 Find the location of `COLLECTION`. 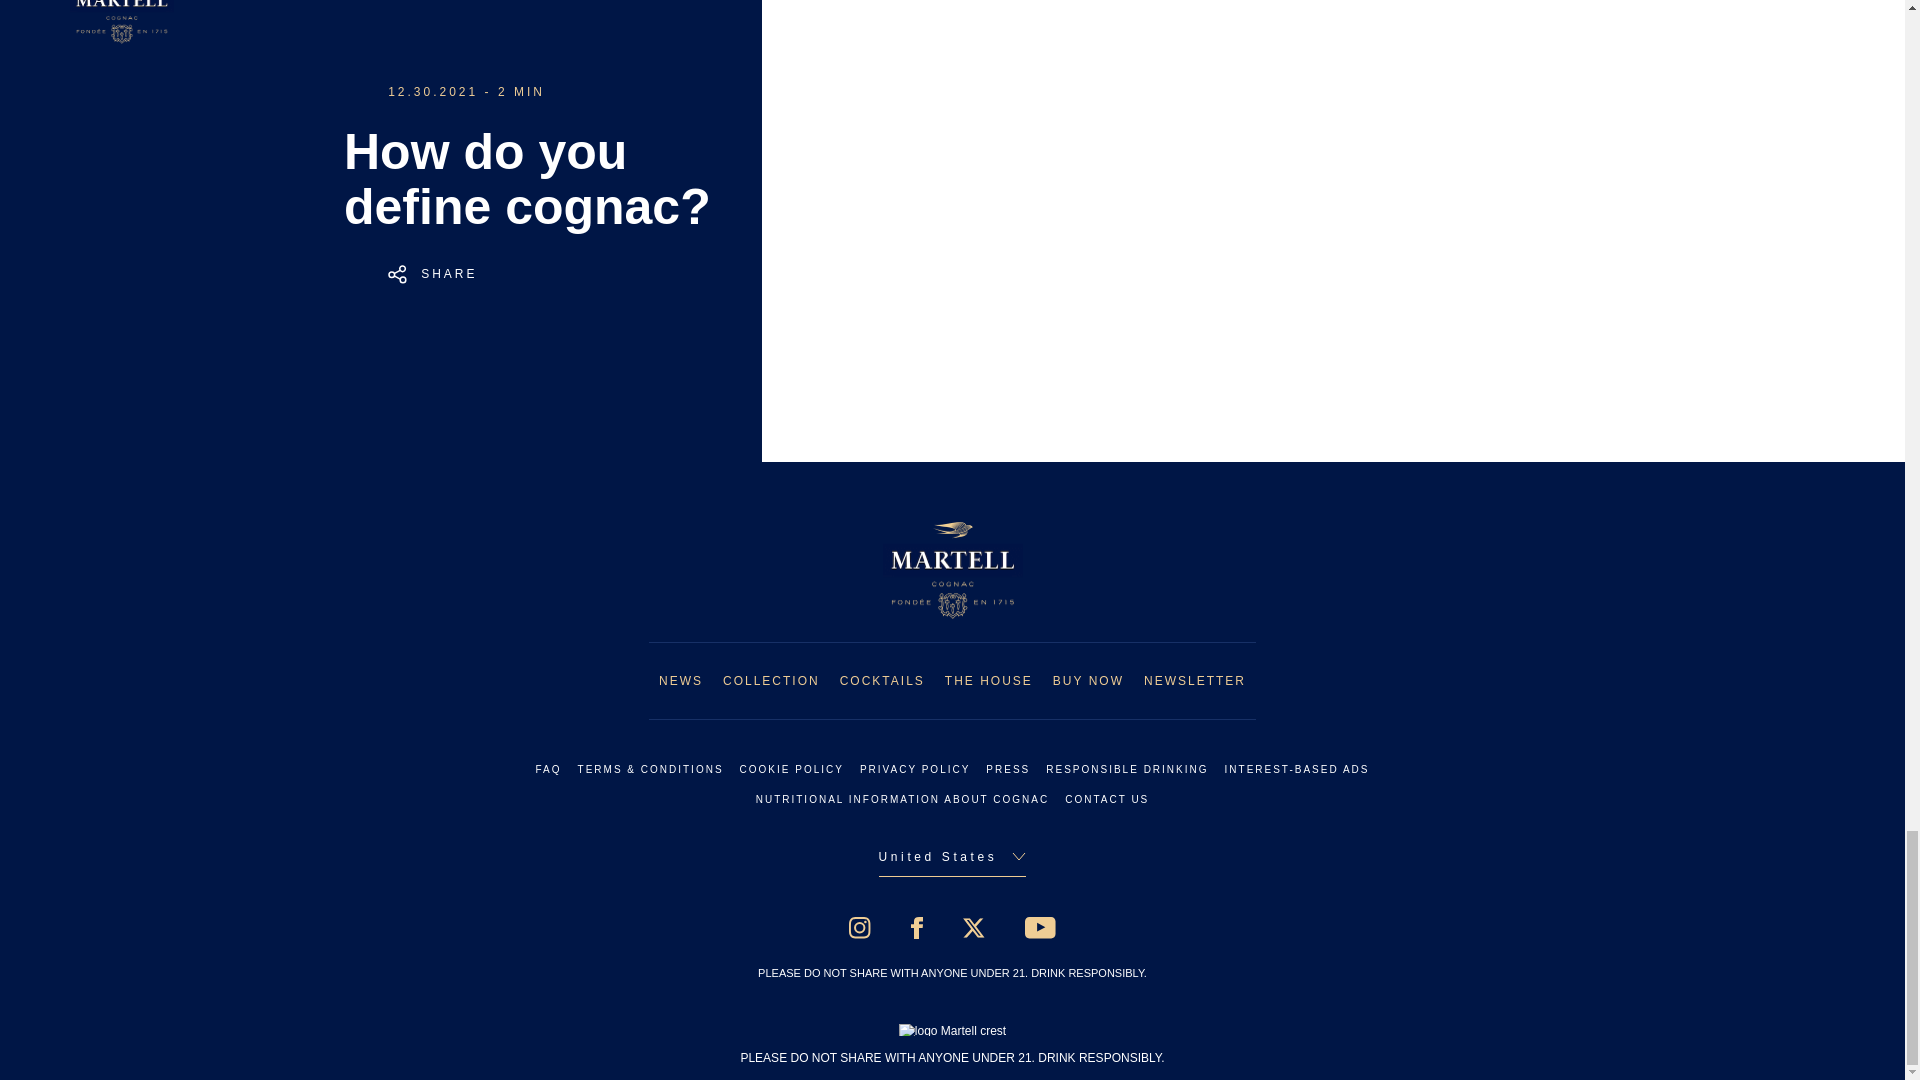

COLLECTION is located at coordinates (771, 680).